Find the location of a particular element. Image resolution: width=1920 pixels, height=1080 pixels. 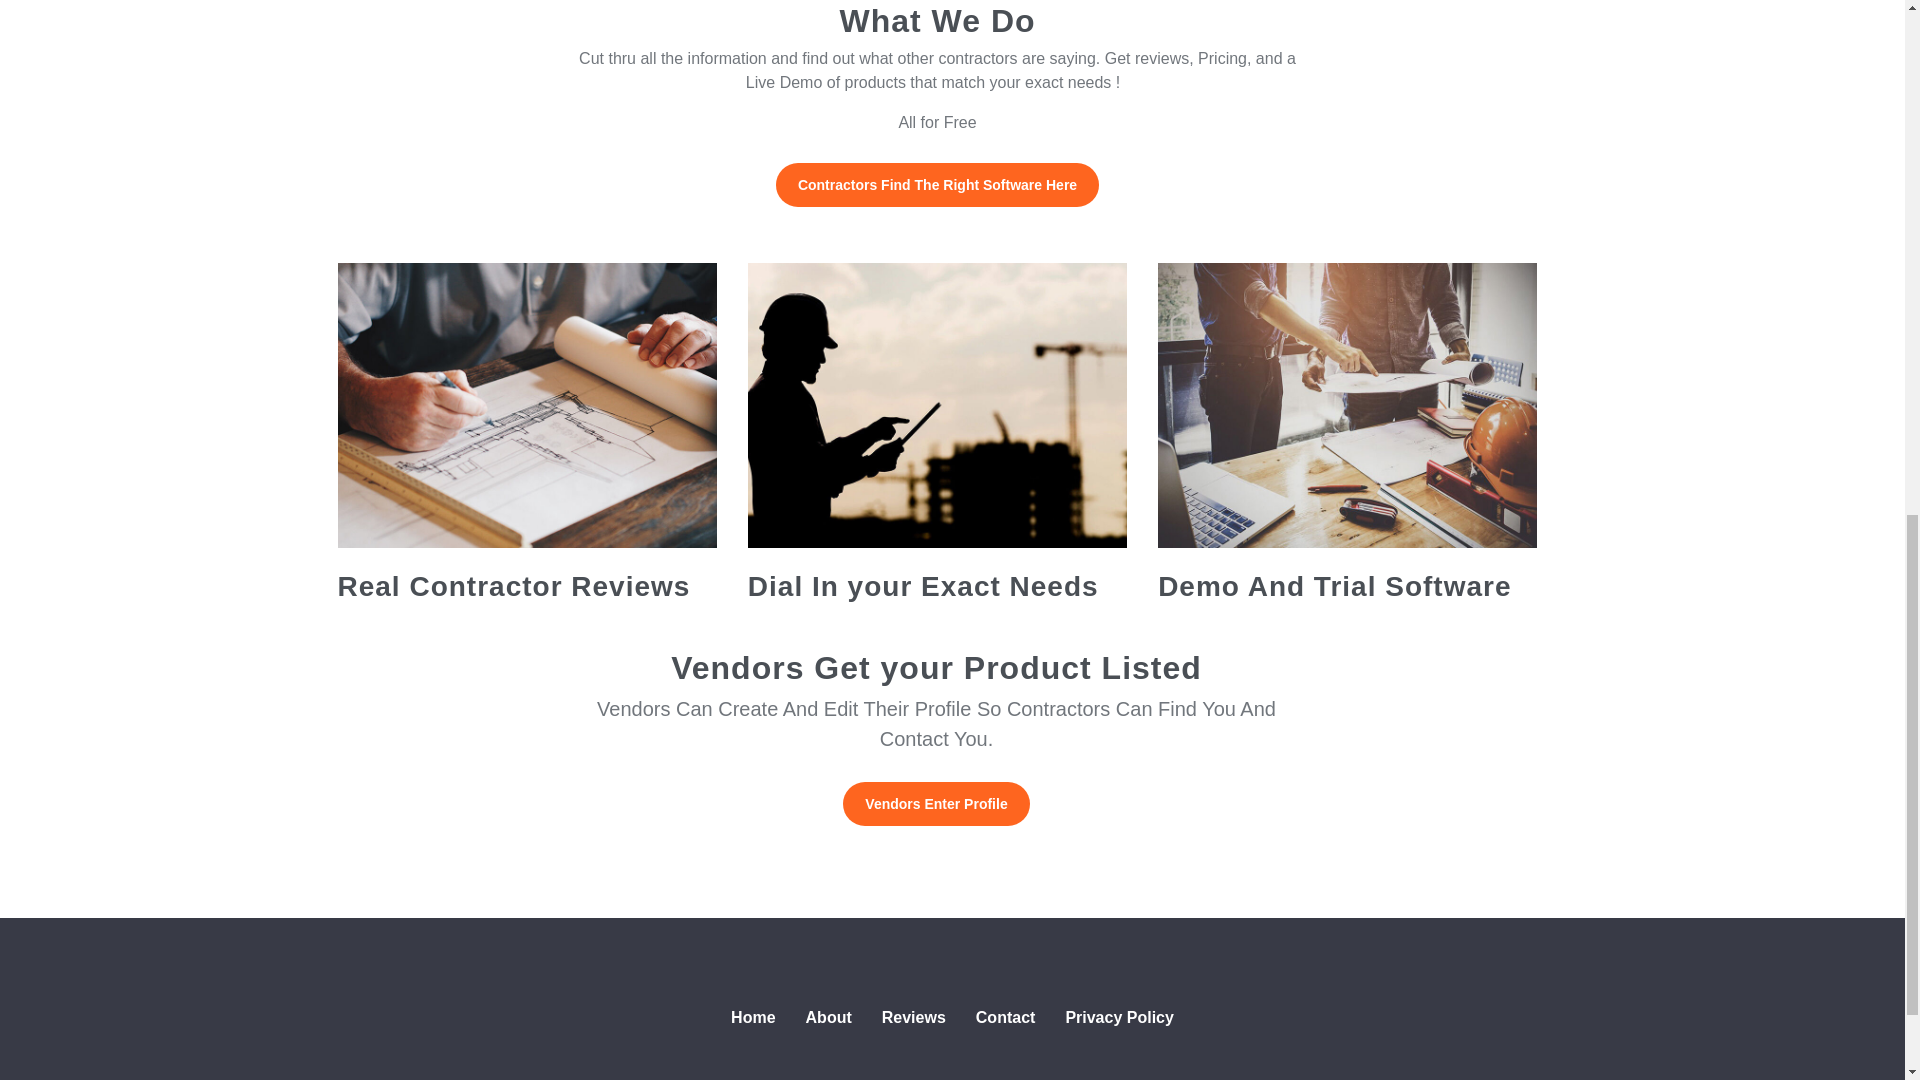

Reviews is located at coordinates (914, 1018).